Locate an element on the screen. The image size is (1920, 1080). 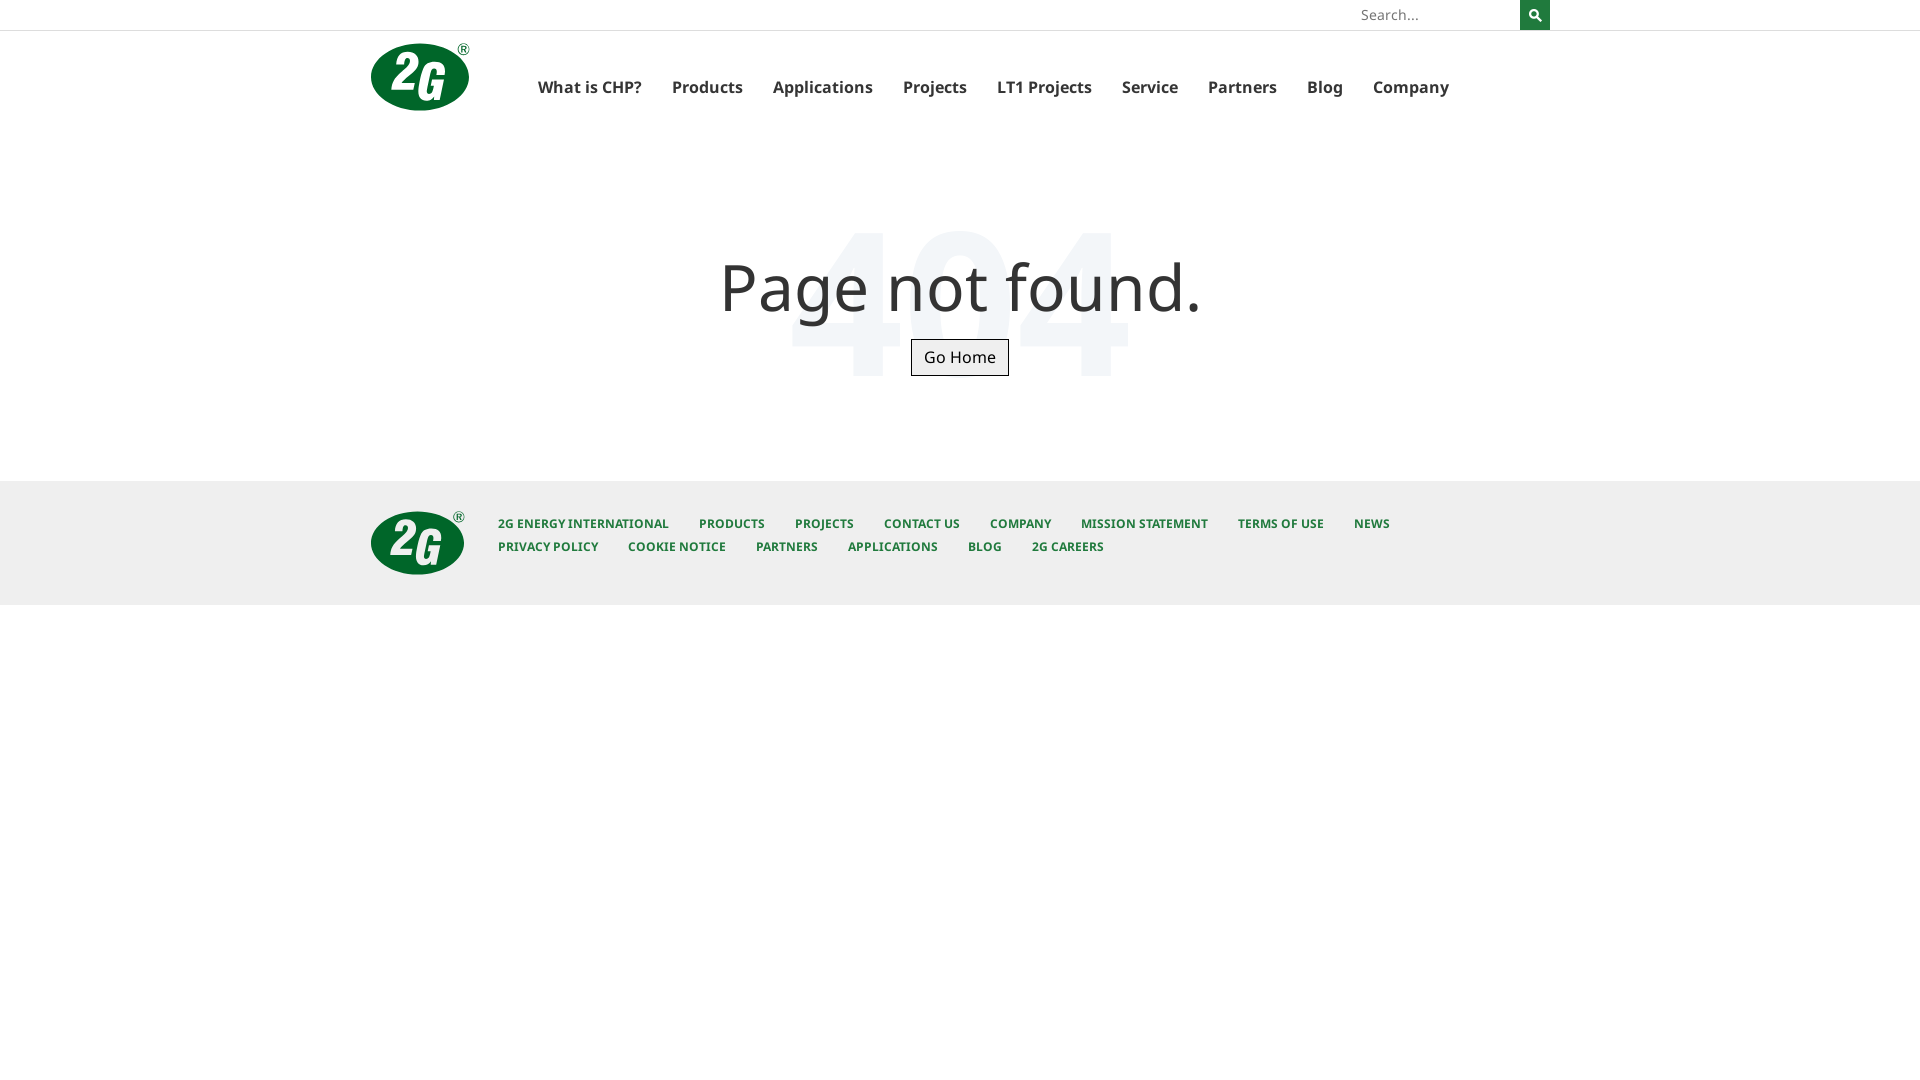
Partners is located at coordinates (1242, 90).